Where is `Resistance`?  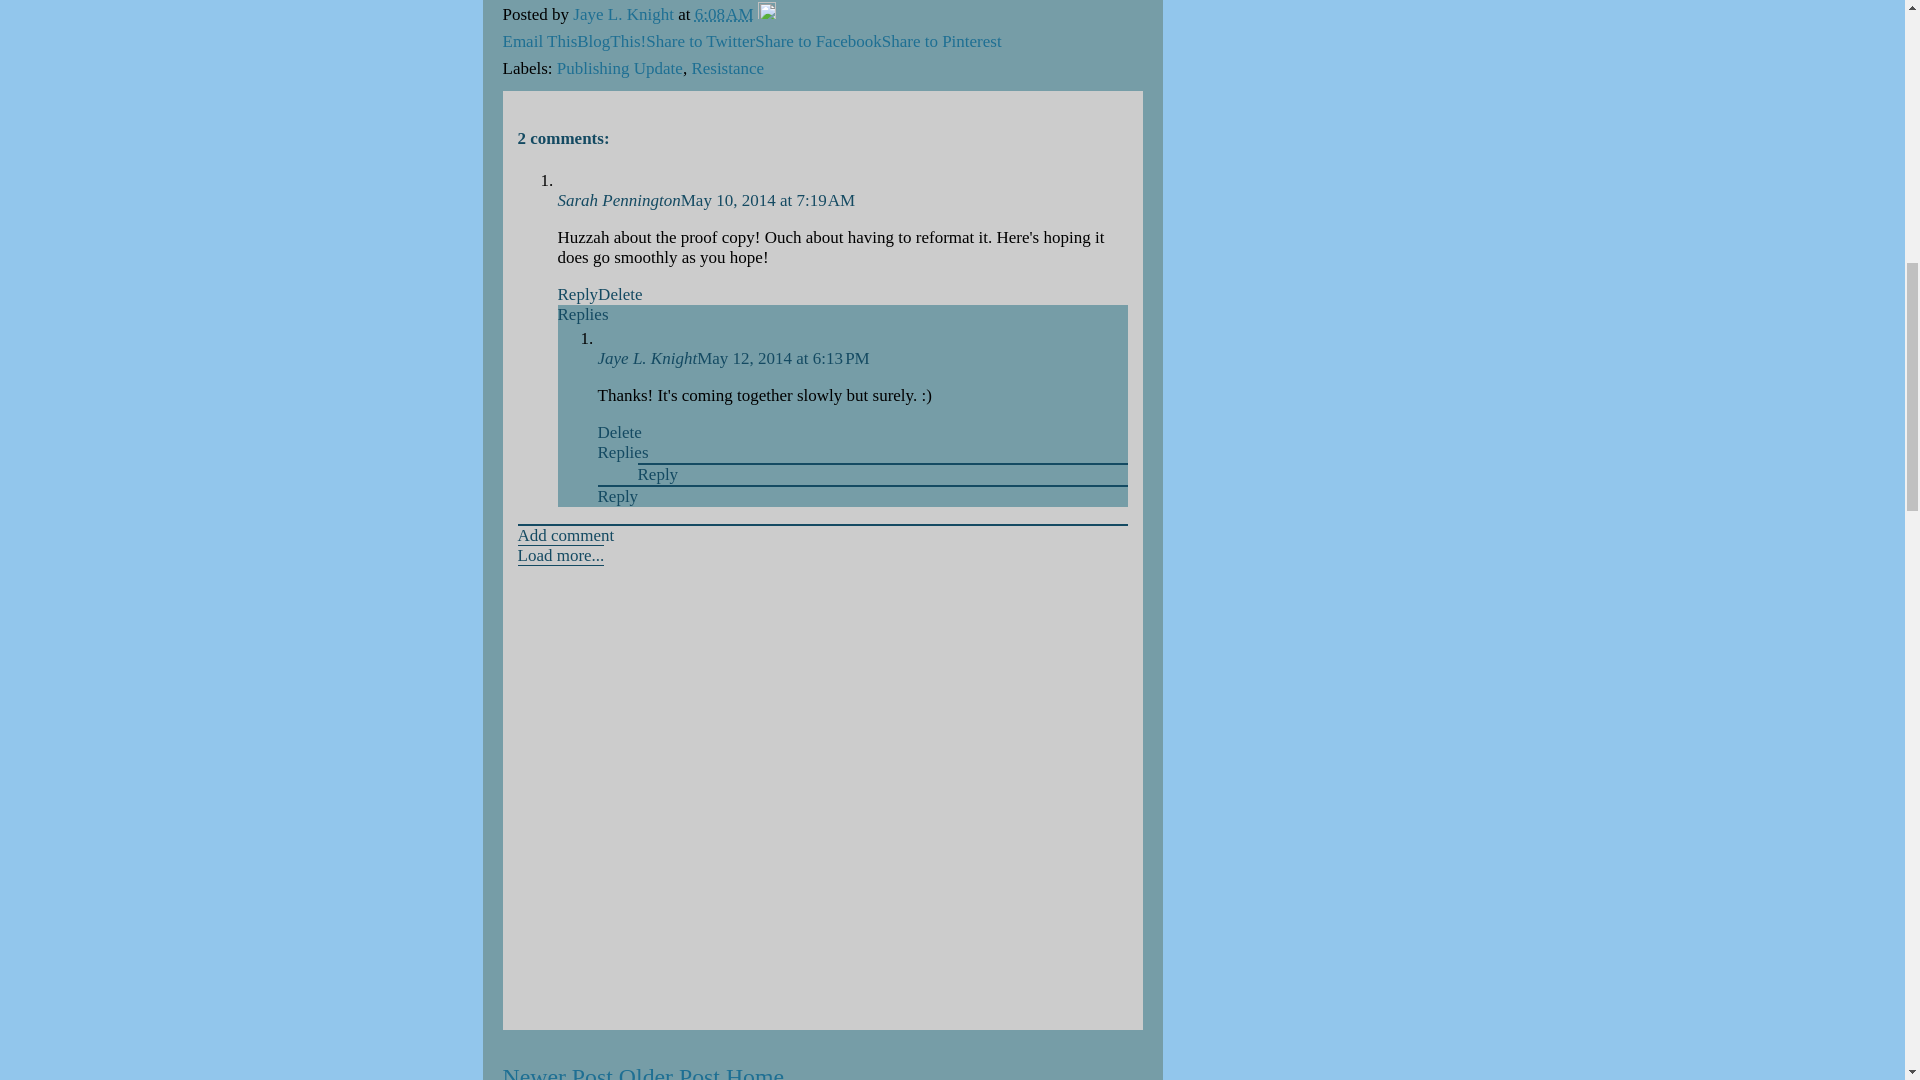 Resistance is located at coordinates (728, 68).